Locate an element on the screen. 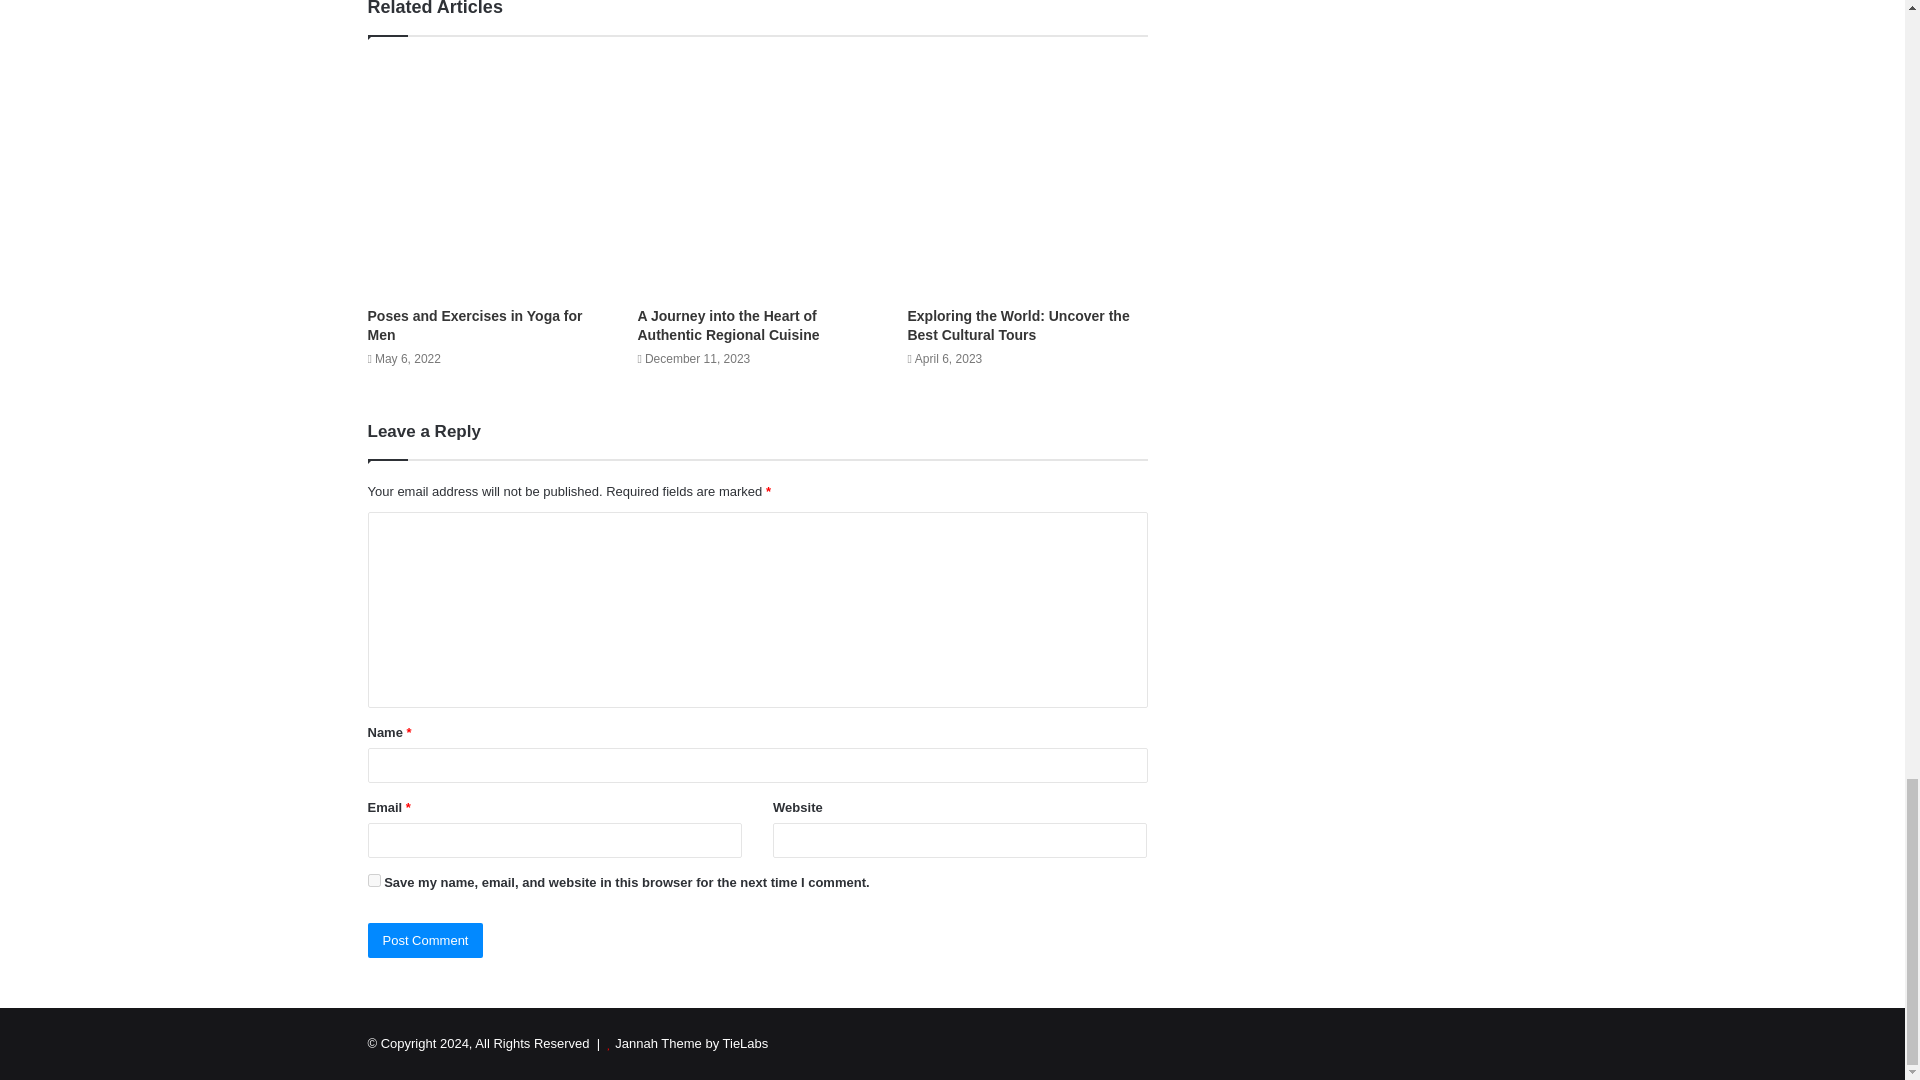  yes is located at coordinates (374, 880).